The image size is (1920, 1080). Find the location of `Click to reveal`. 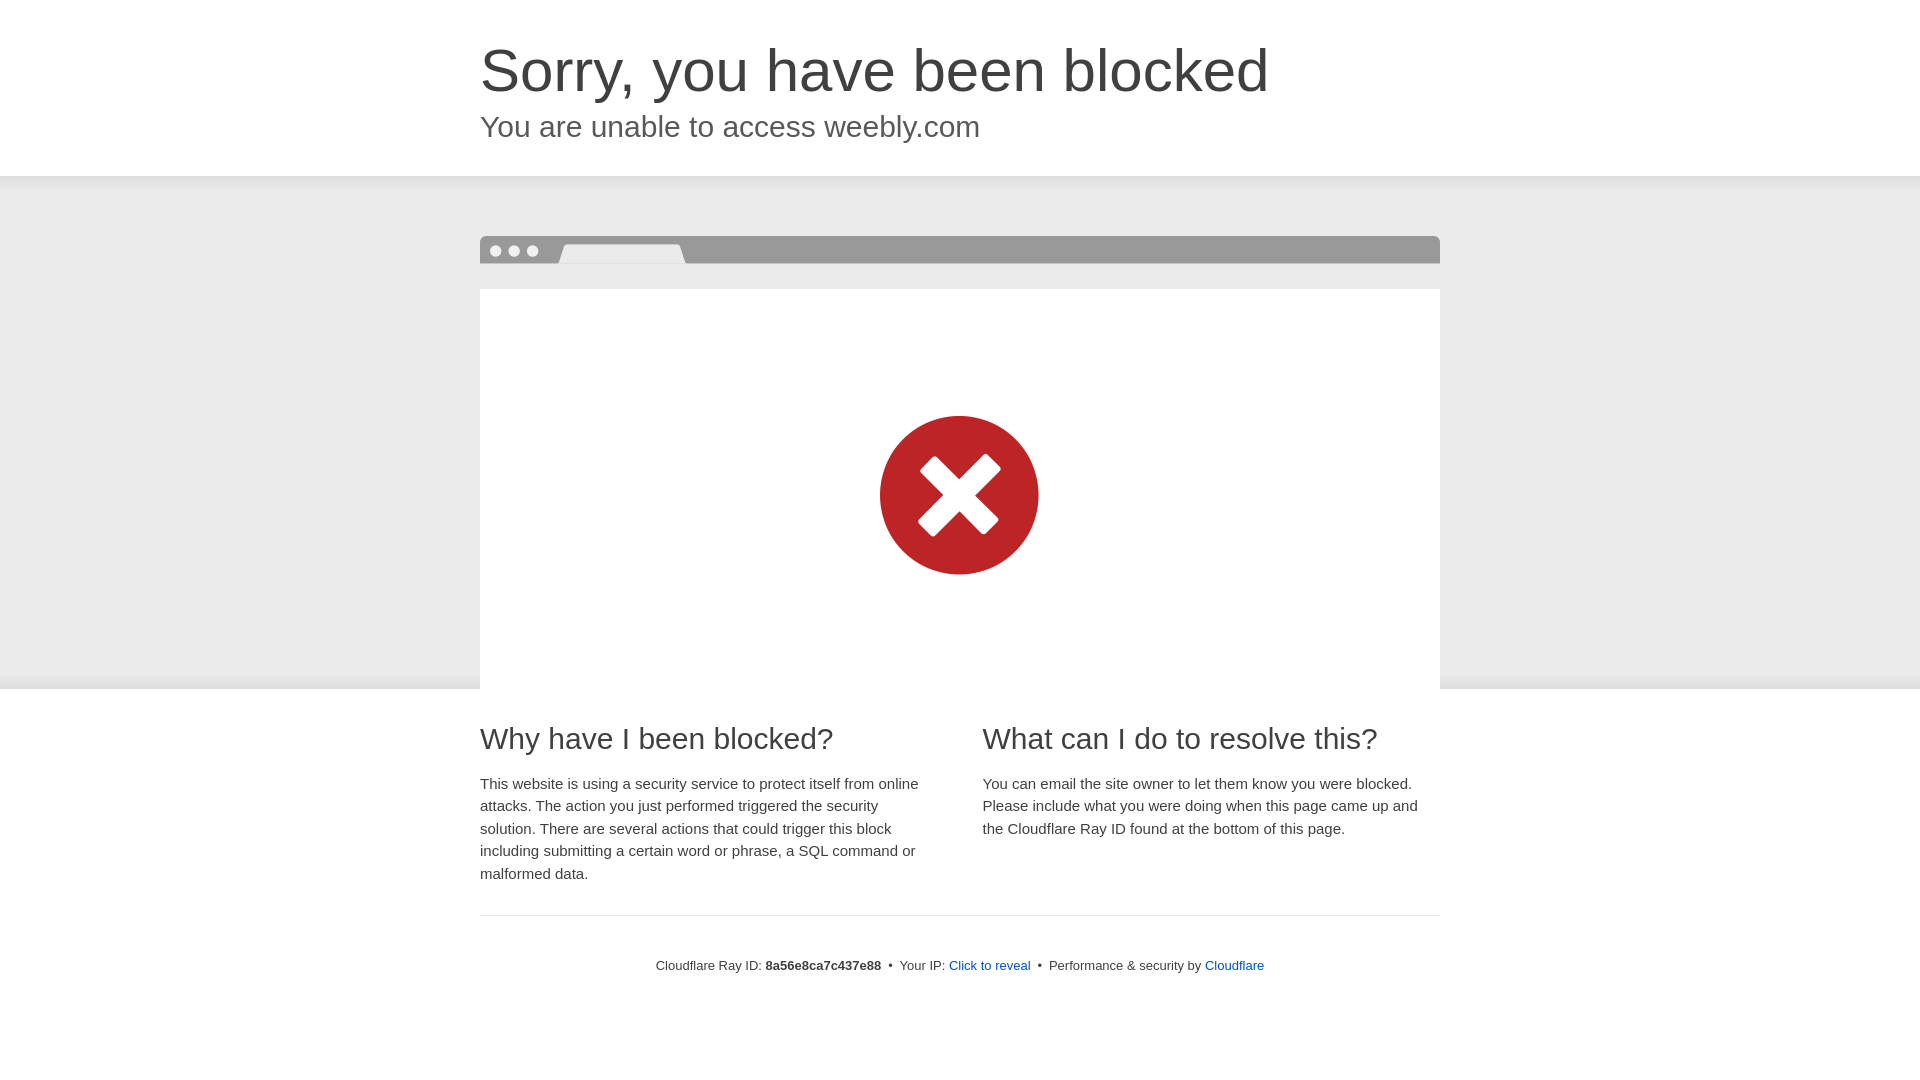

Click to reveal is located at coordinates (990, 966).